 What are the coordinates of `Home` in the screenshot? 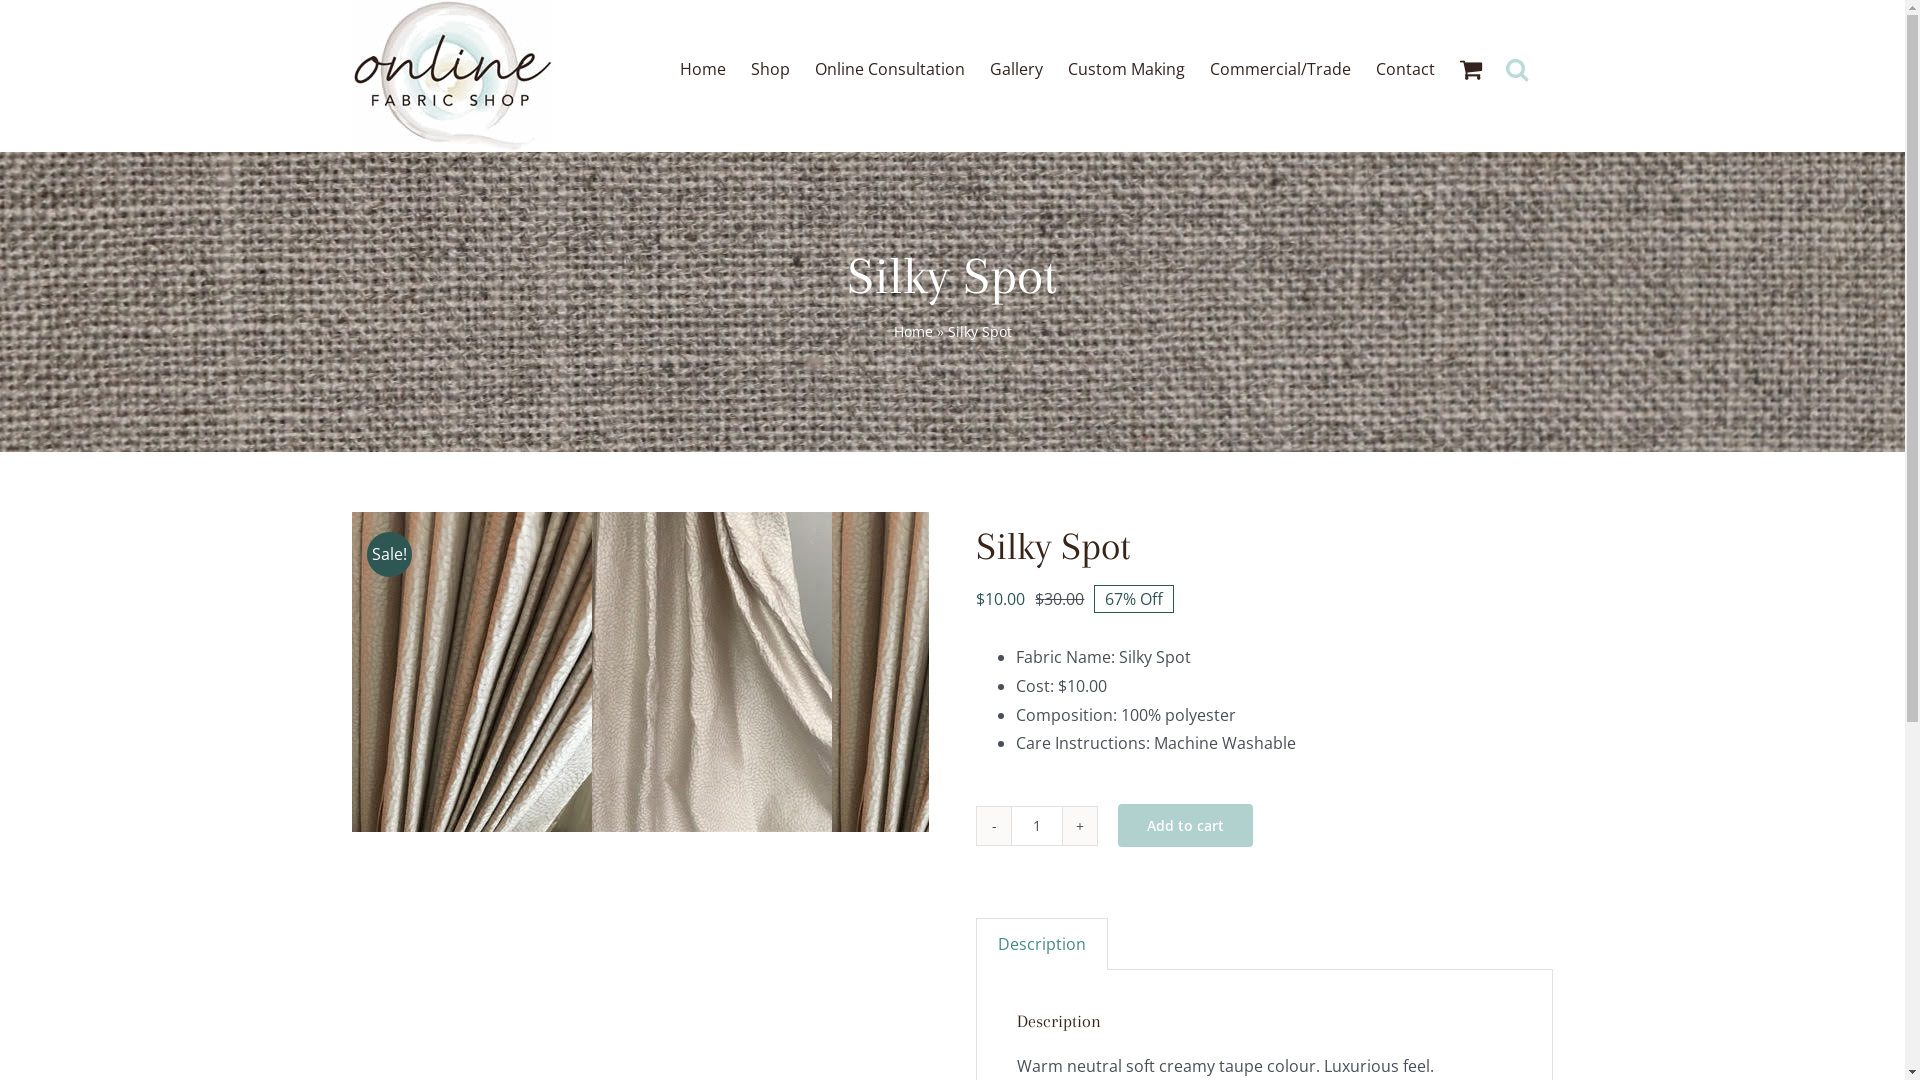 It's located at (914, 332).